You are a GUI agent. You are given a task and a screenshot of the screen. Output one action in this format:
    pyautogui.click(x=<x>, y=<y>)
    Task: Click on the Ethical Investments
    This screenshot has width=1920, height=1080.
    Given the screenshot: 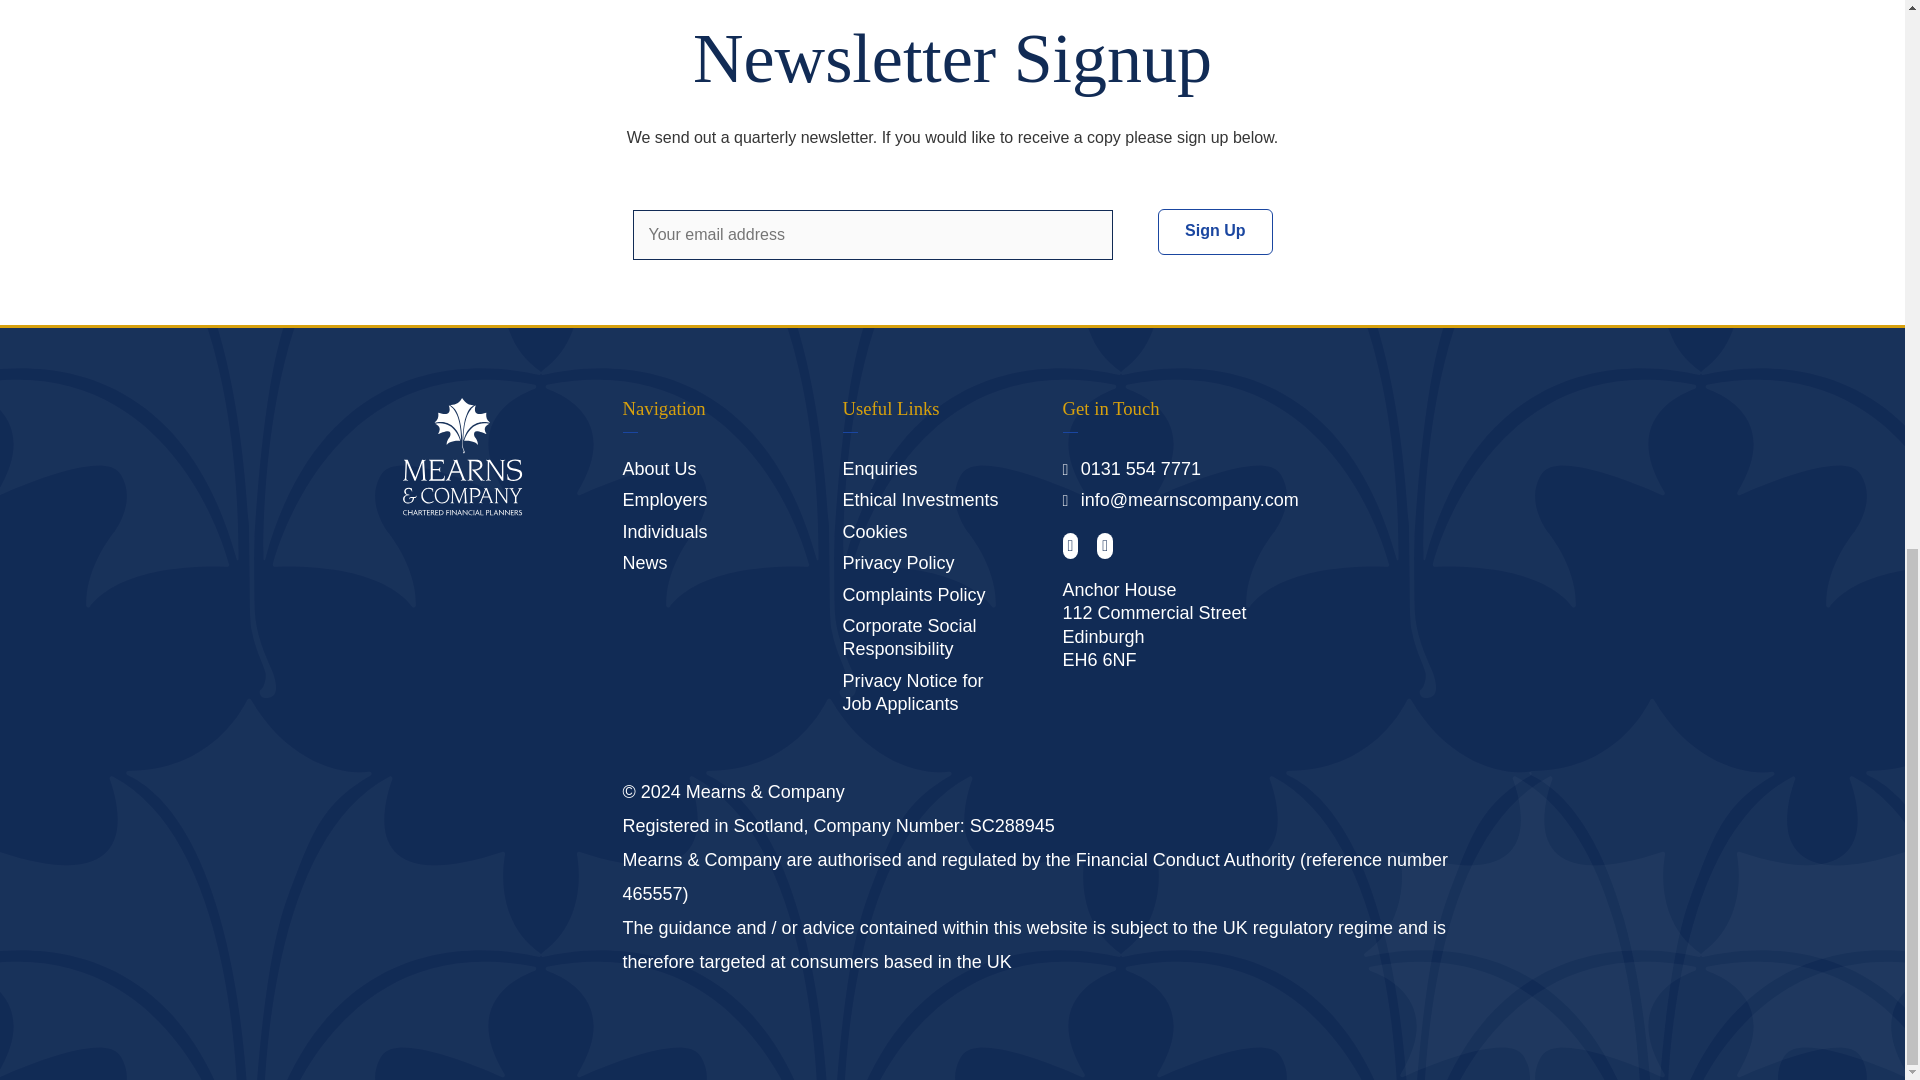 What is the action you would take?
    pyautogui.click(x=920, y=500)
    